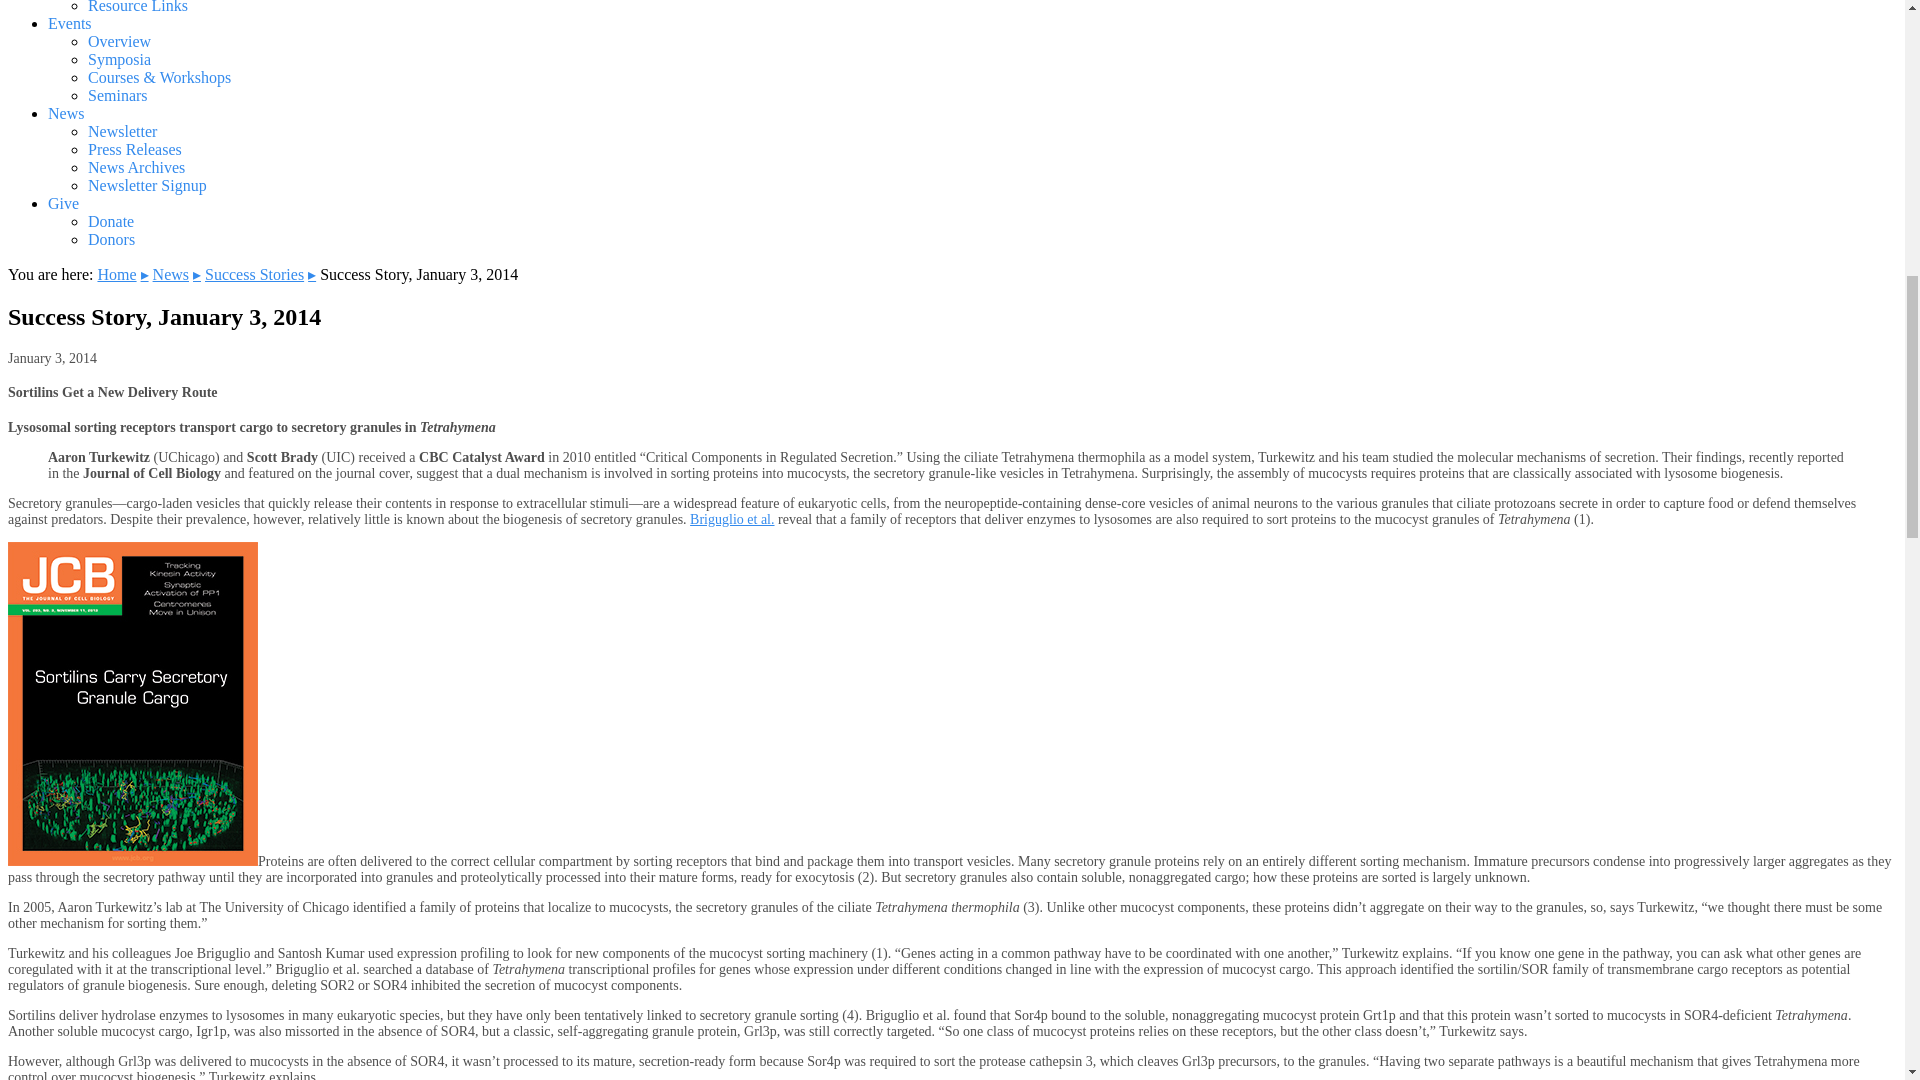  I want to click on Resource Links, so click(138, 7).